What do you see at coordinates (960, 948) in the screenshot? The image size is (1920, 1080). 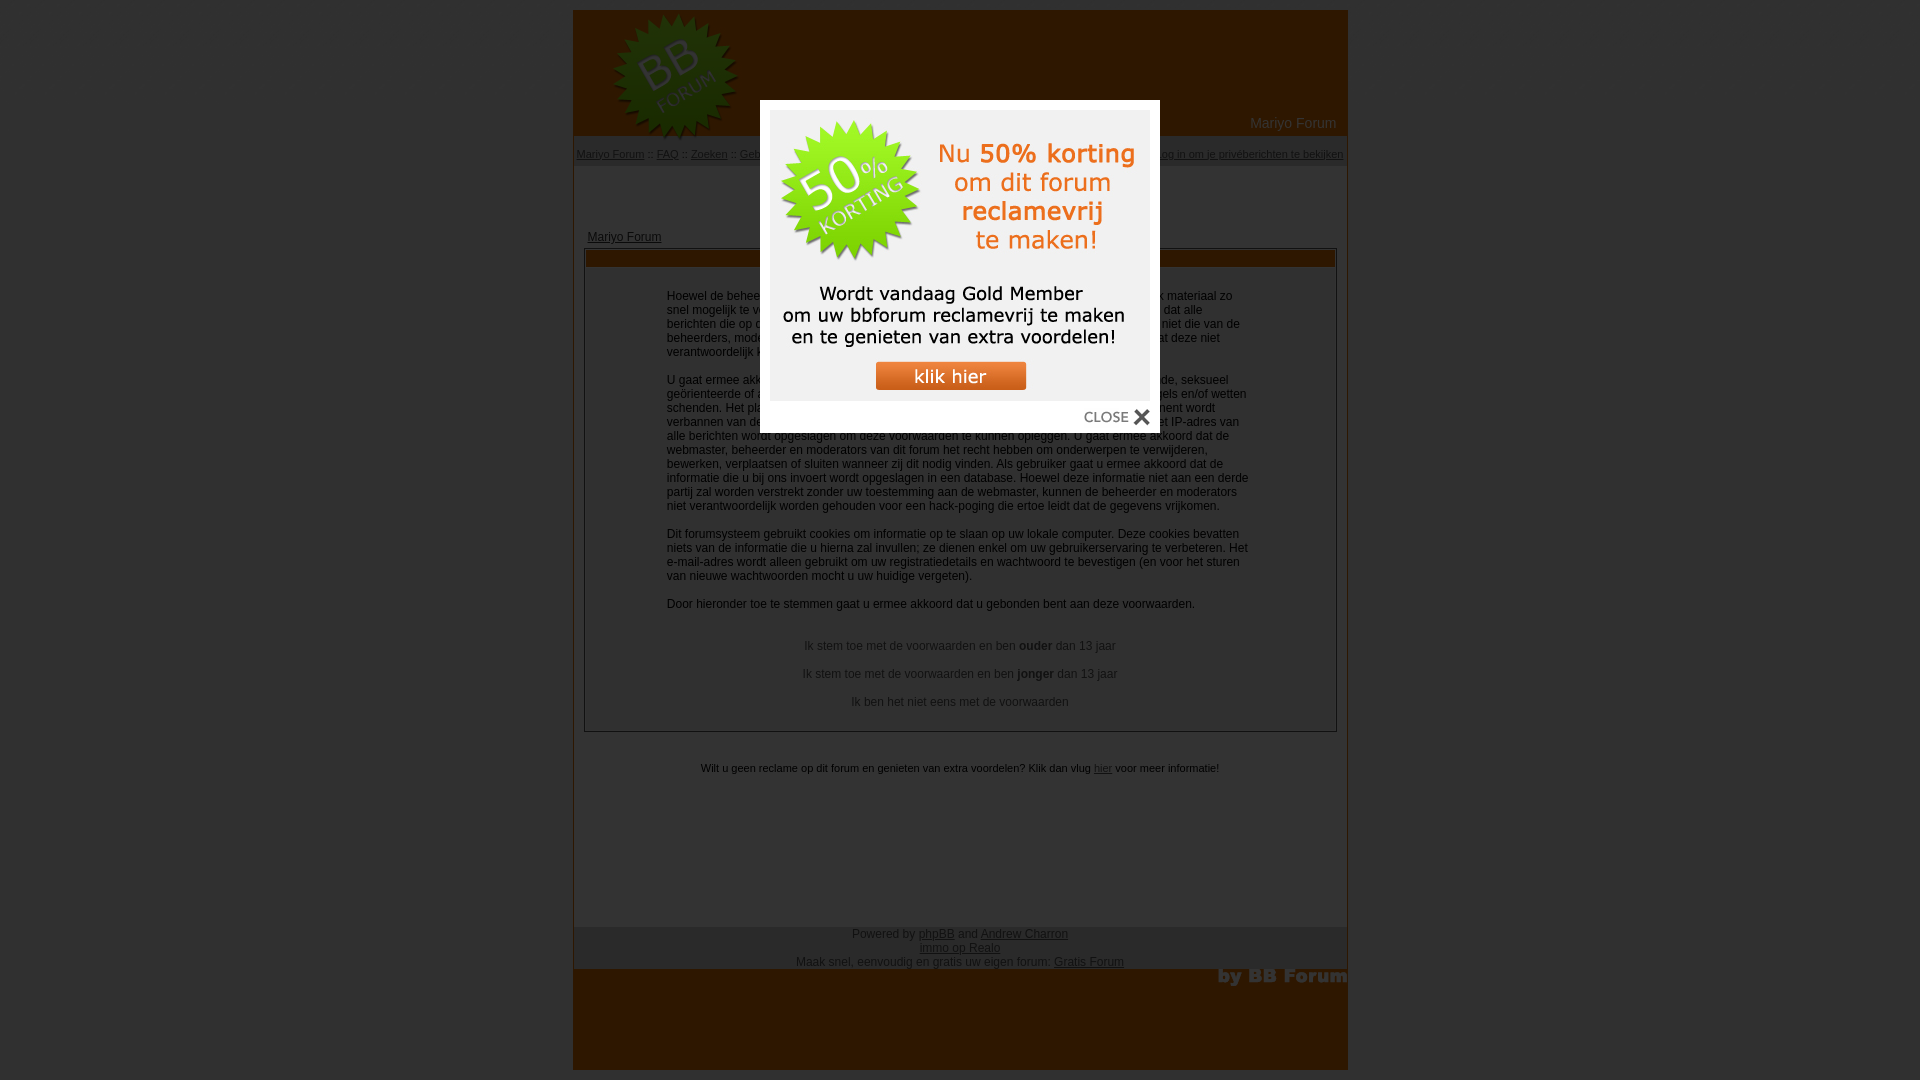 I see `immo op Realo` at bounding box center [960, 948].